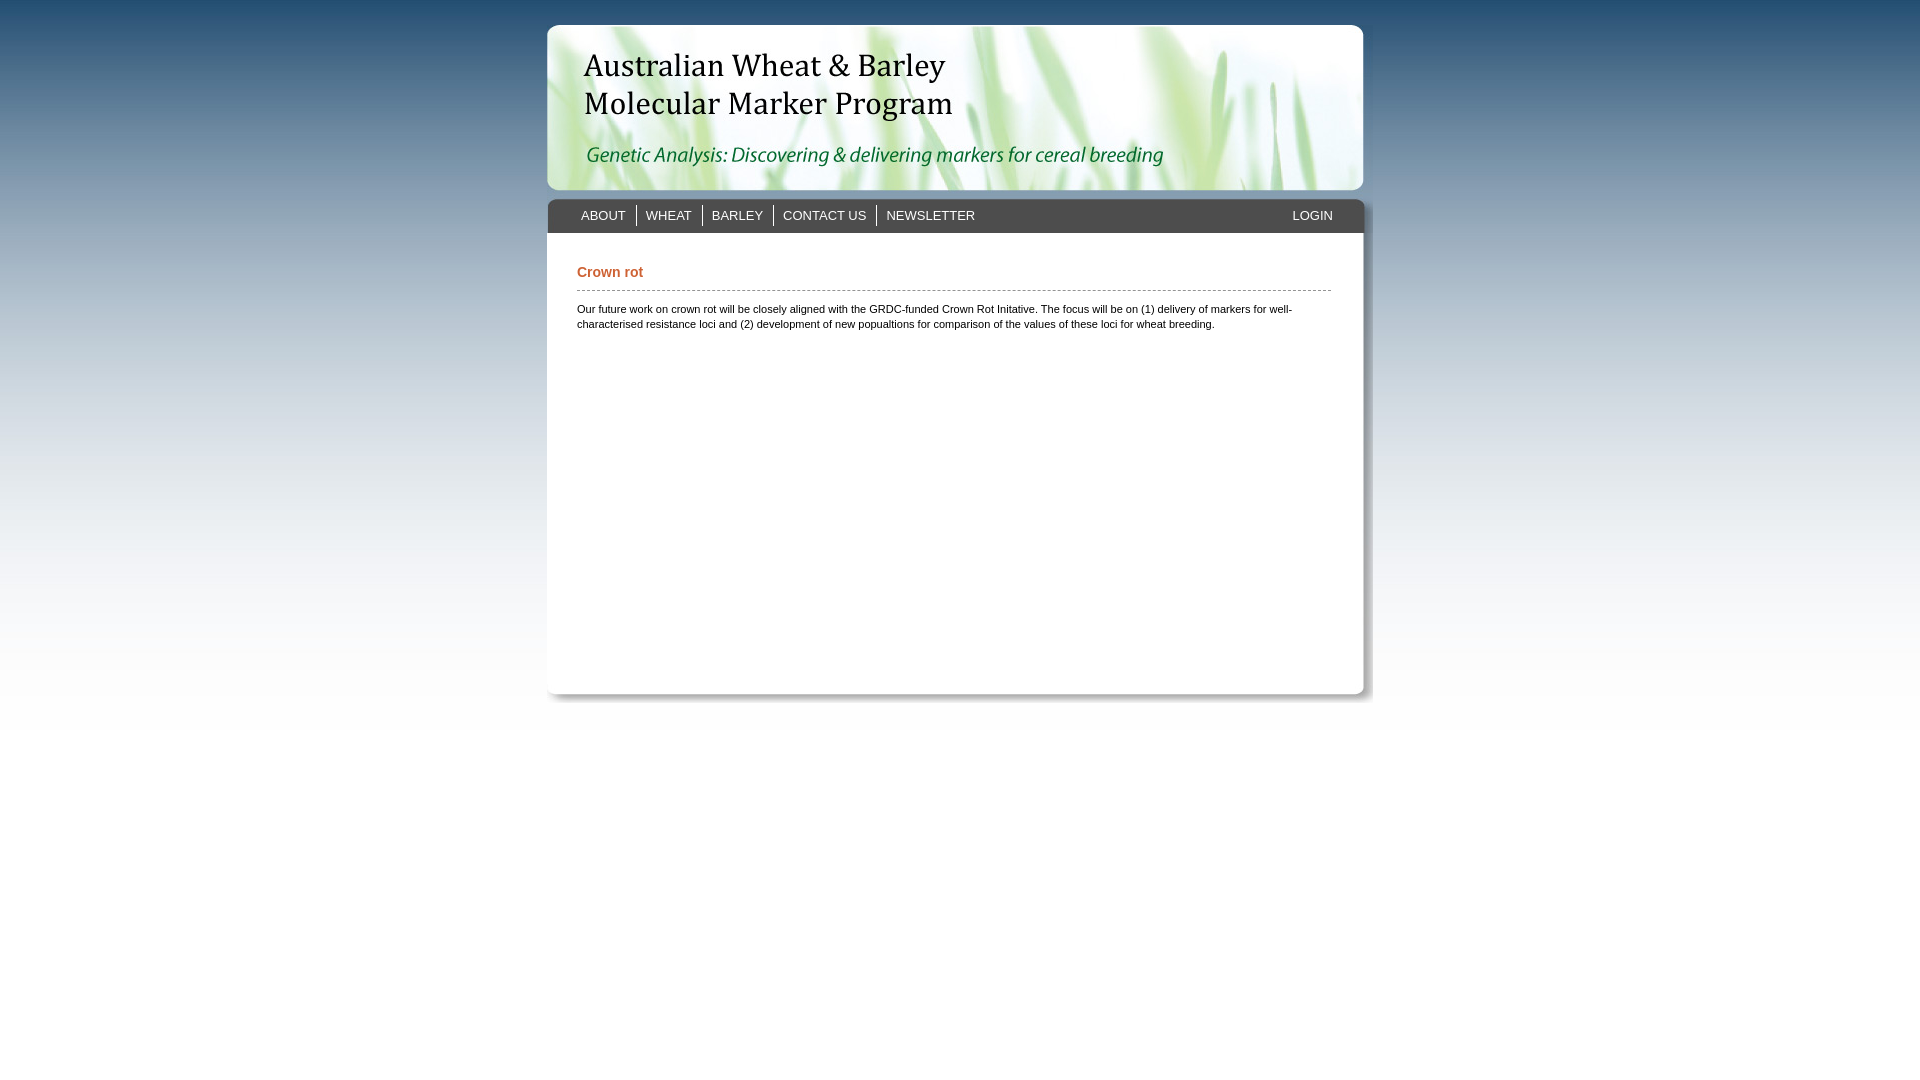 The height and width of the screenshot is (1080, 1920). What do you see at coordinates (930, 216) in the screenshot?
I see `NEWSLETTER` at bounding box center [930, 216].